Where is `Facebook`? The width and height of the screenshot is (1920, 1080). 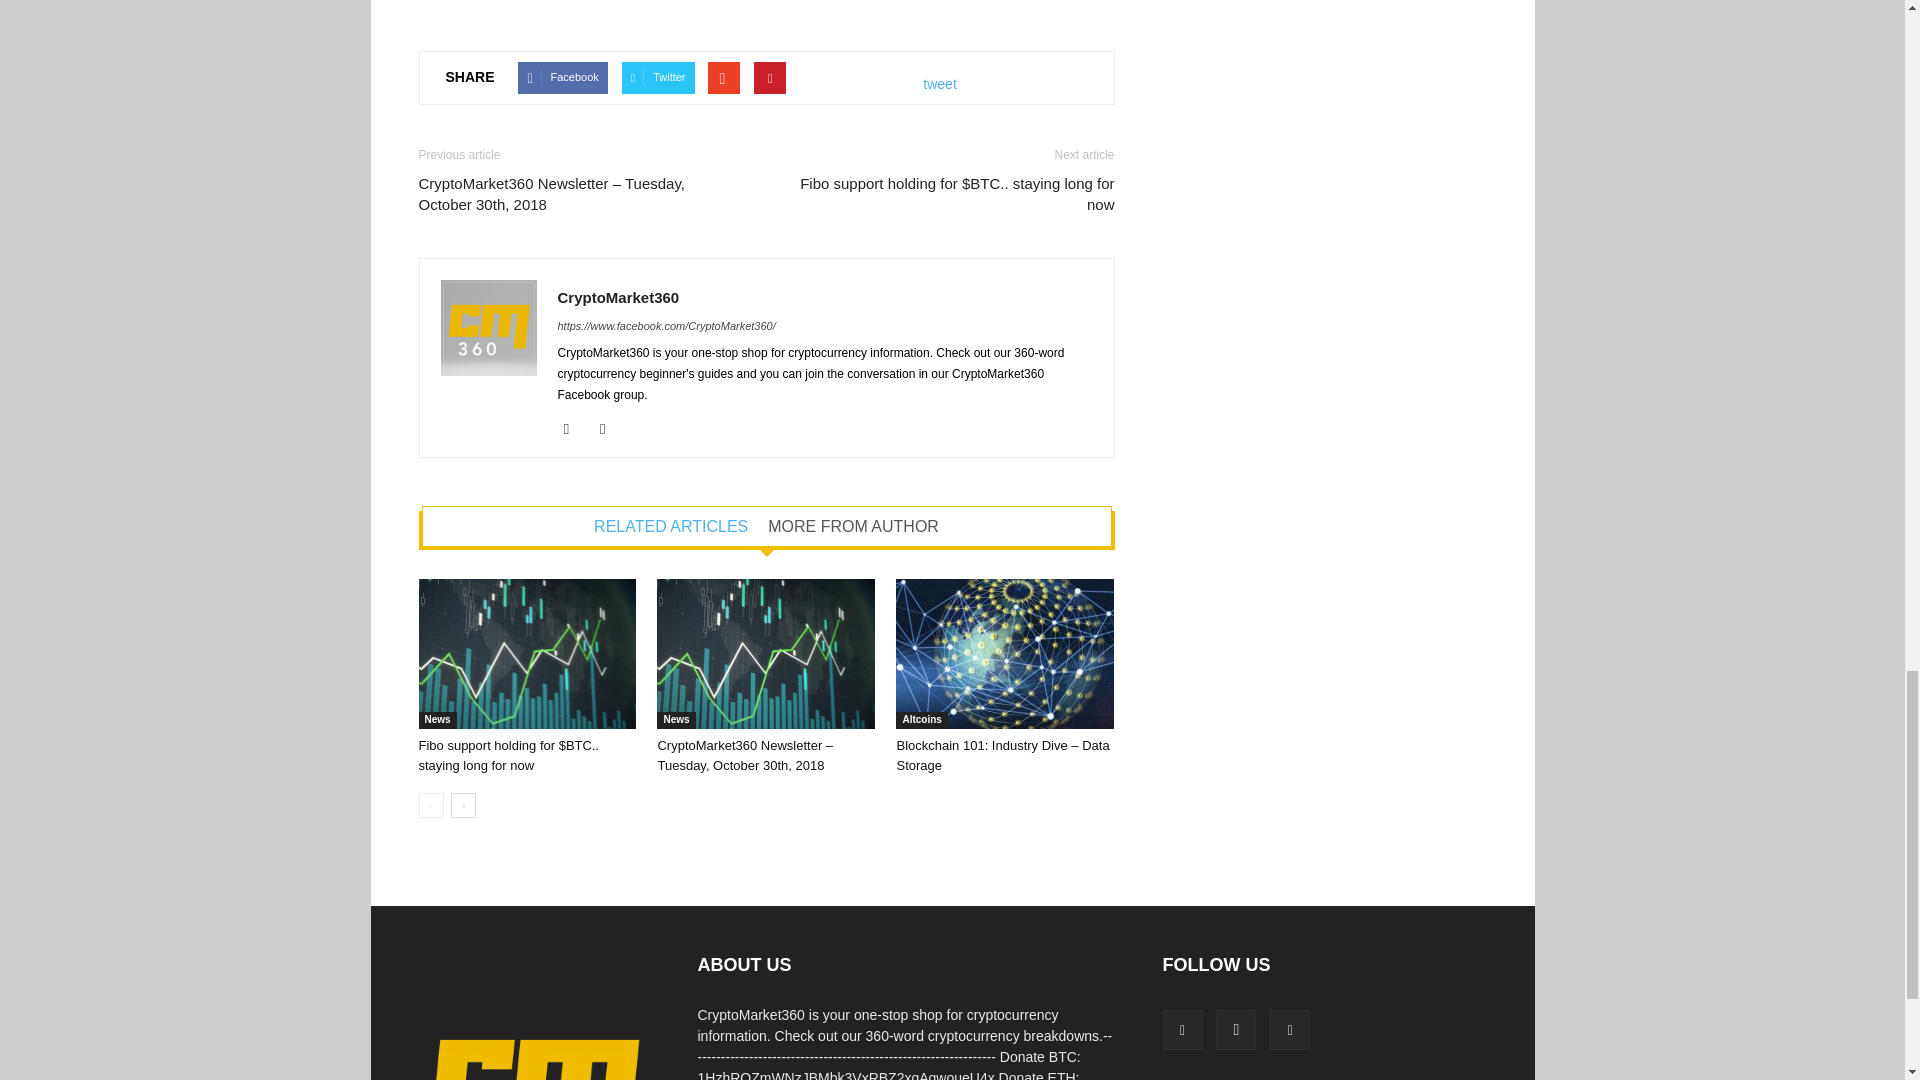 Facebook is located at coordinates (574, 428).